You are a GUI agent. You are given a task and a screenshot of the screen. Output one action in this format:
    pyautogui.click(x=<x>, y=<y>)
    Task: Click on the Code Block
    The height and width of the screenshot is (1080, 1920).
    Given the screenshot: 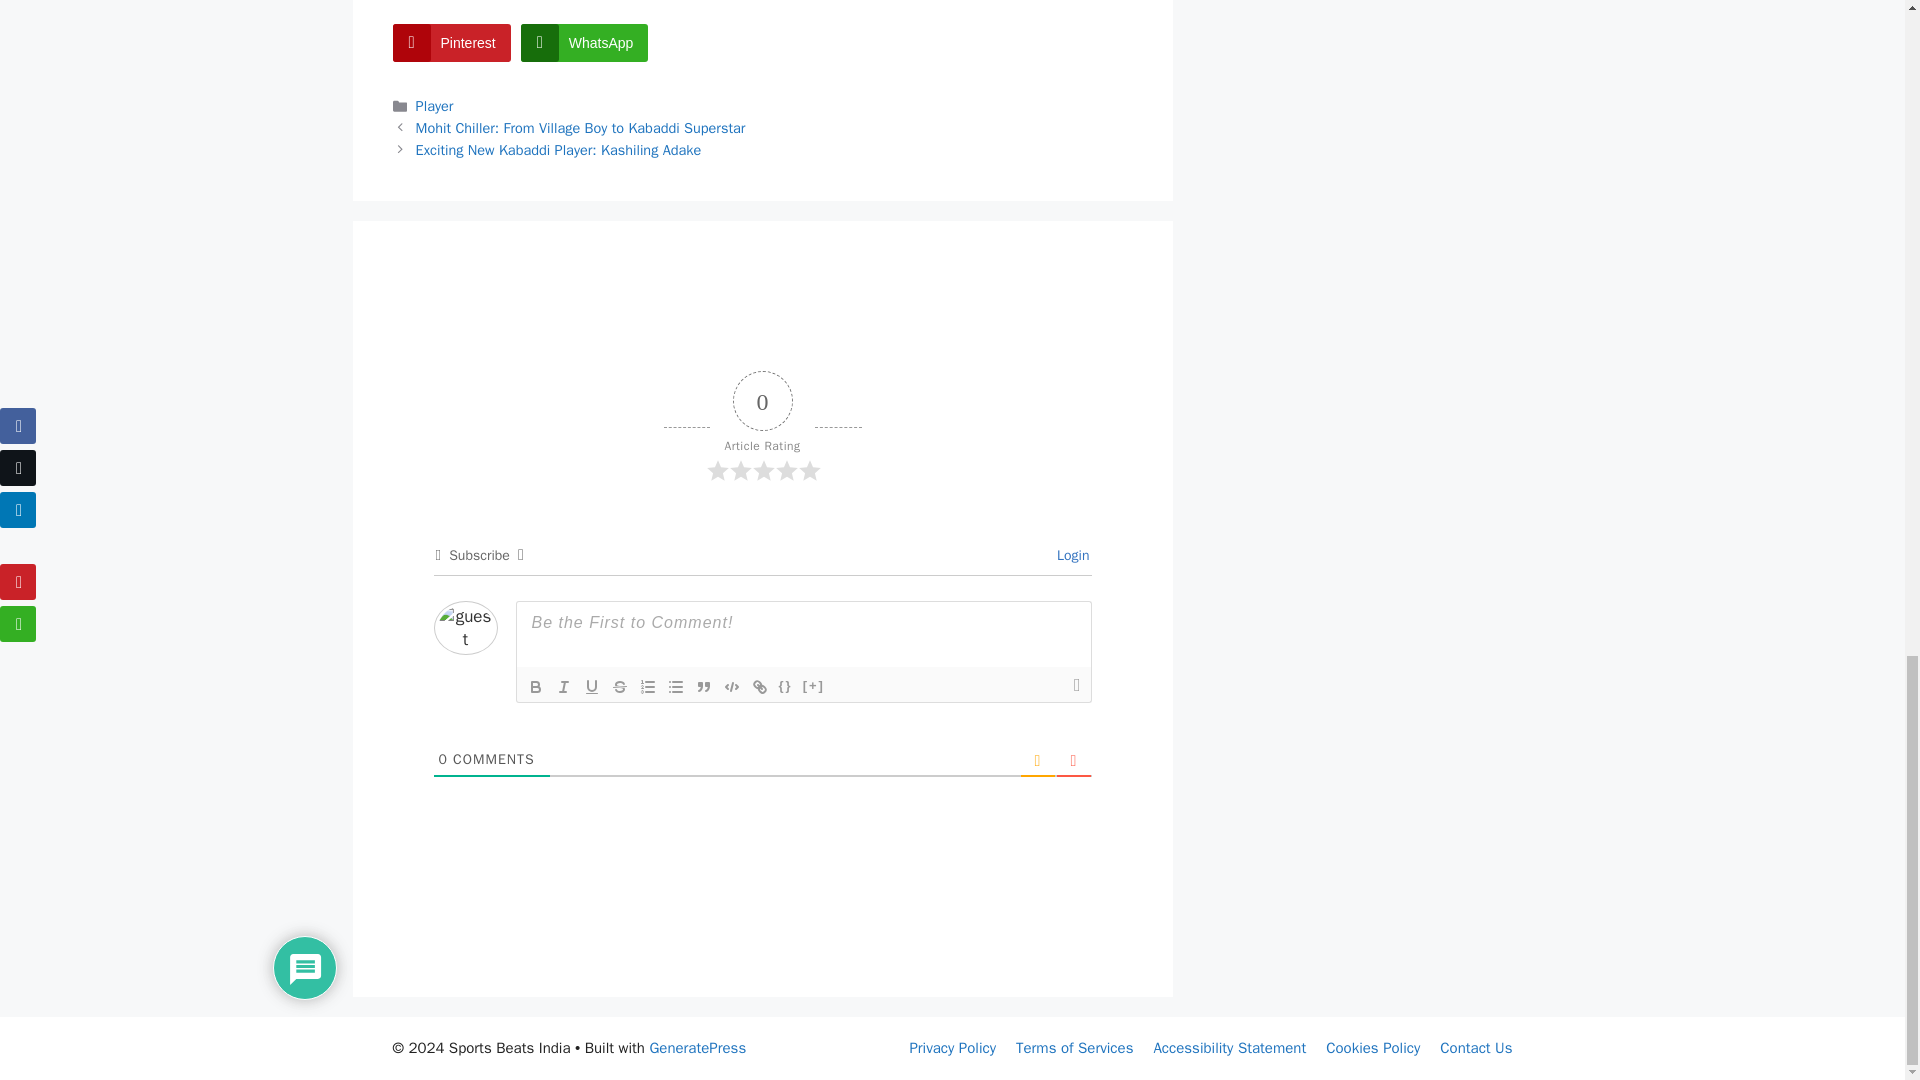 What is the action you would take?
    pyautogui.click(x=732, y=686)
    